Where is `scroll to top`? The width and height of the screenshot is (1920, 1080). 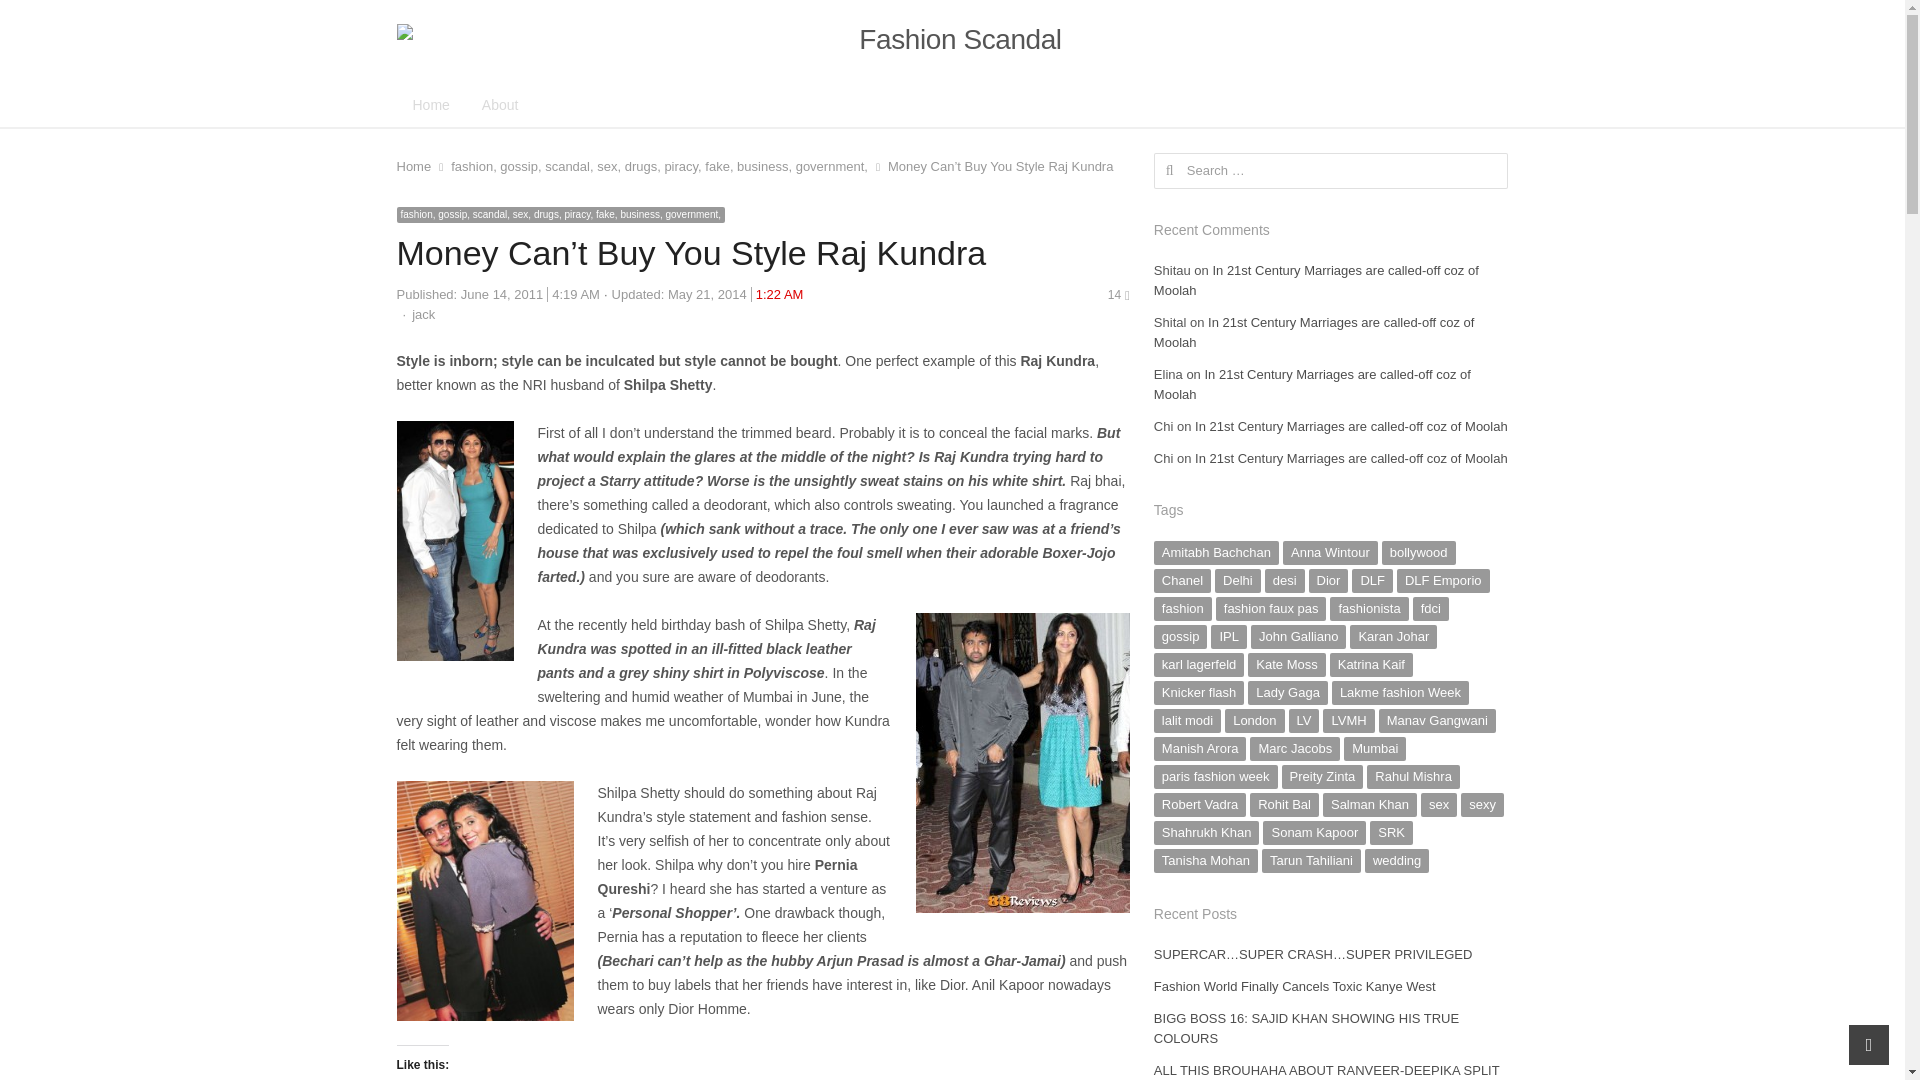 scroll to top is located at coordinates (1868, 1044).